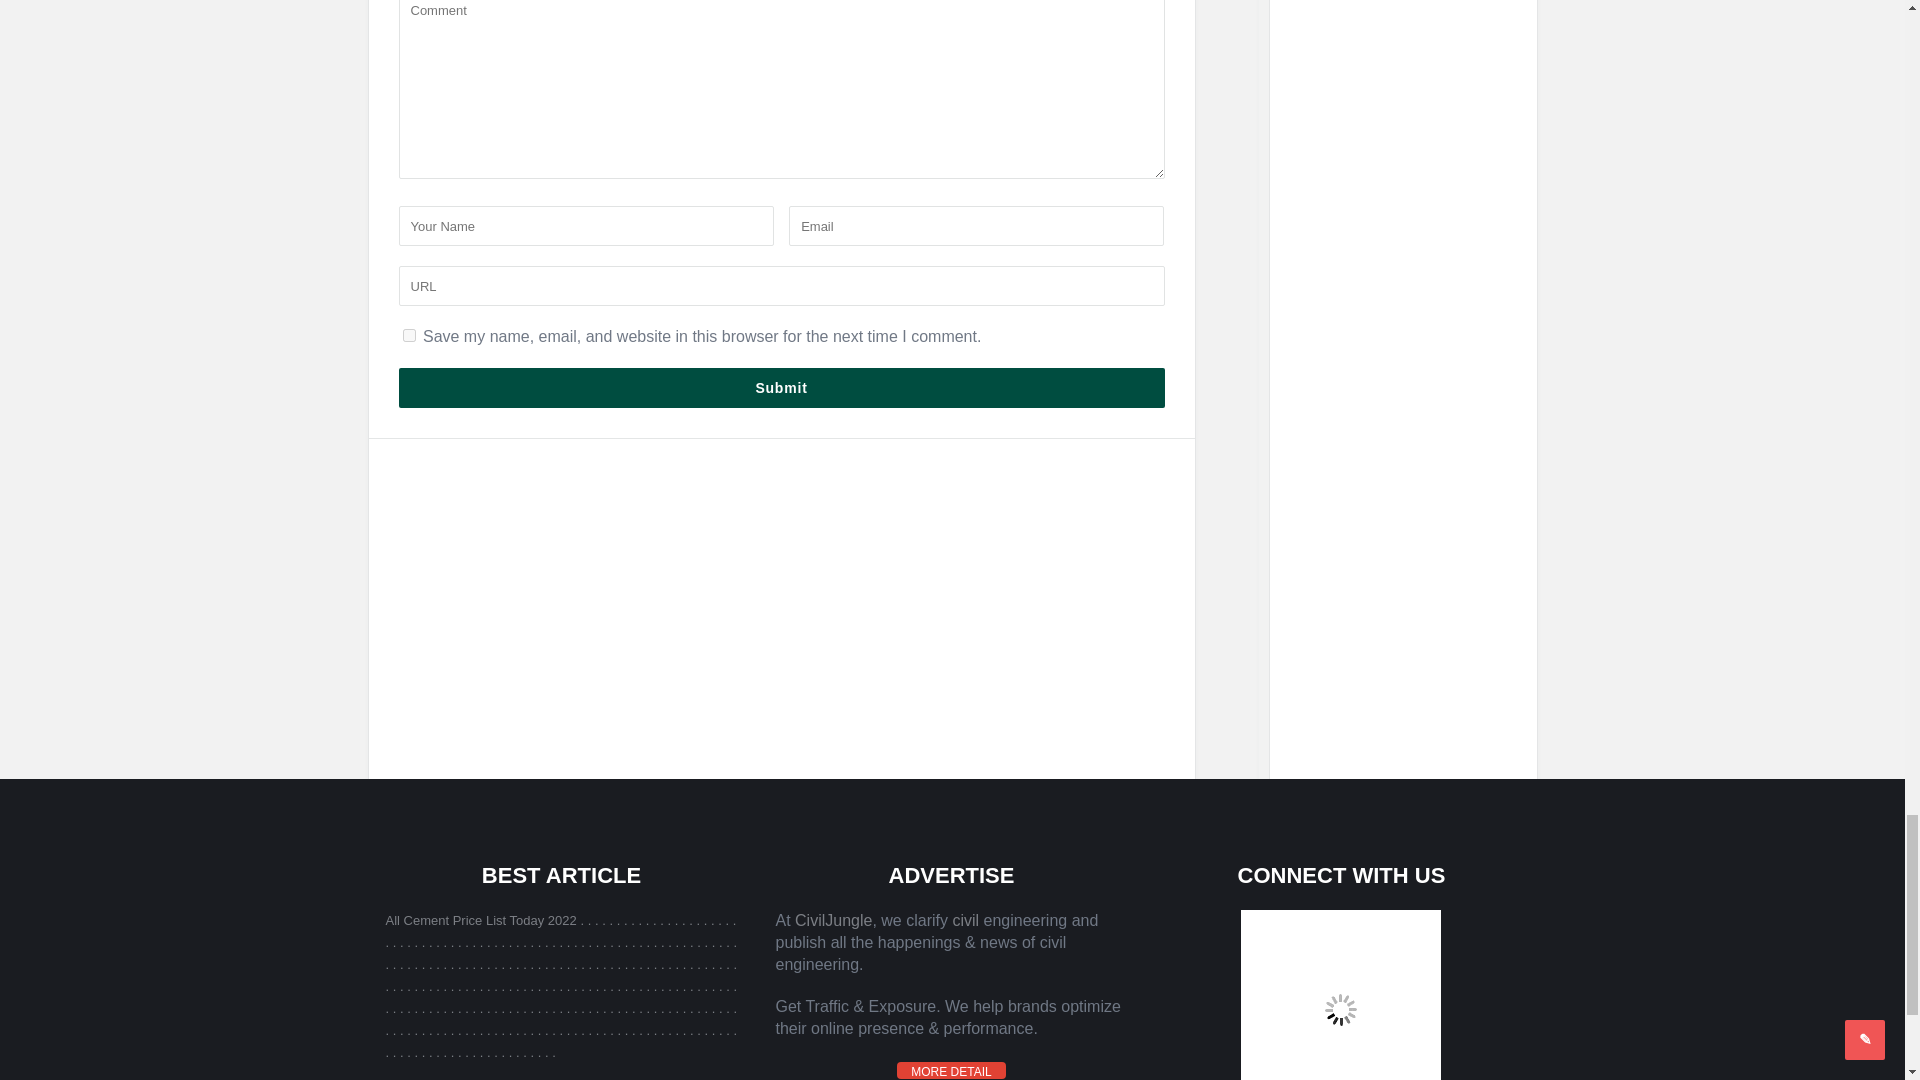 The height and width of the screenshot is (1080, 1920). What do you see at coordinates (780, 388) in the screenshot?
I see `Submit` at bounding box center [780, 388].